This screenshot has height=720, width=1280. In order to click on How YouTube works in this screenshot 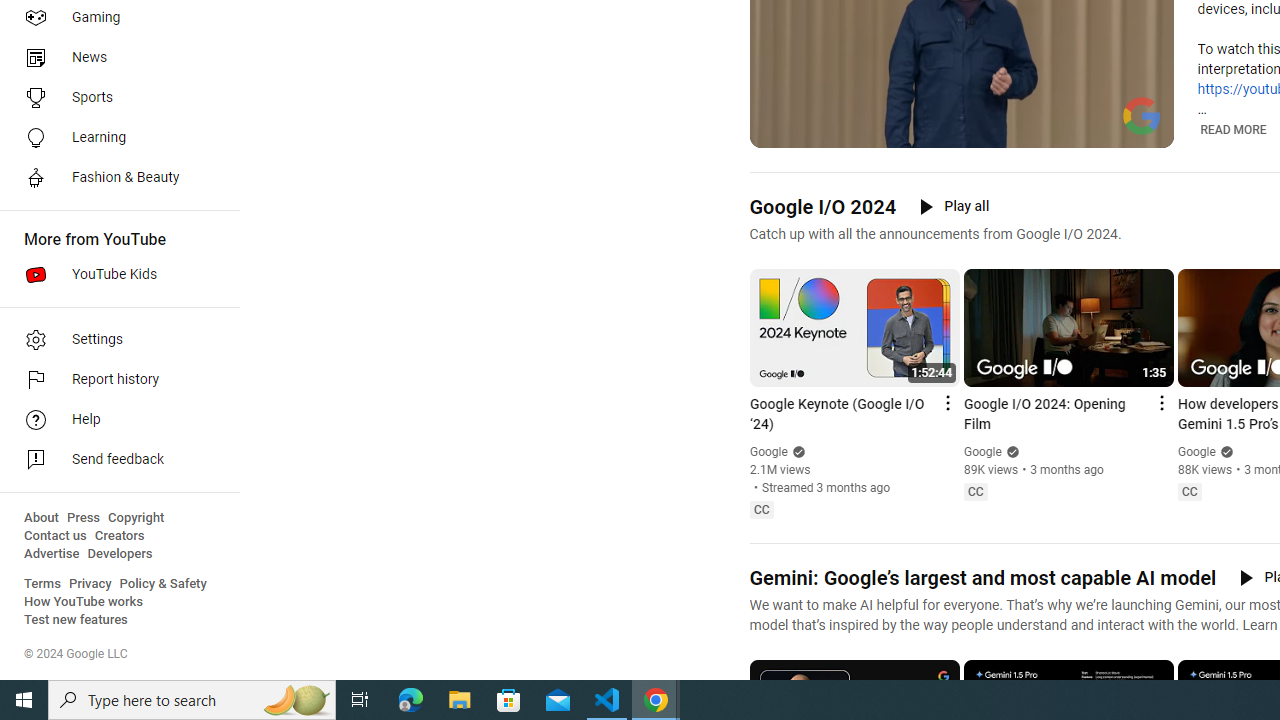, I will do `click(84, 602)`.